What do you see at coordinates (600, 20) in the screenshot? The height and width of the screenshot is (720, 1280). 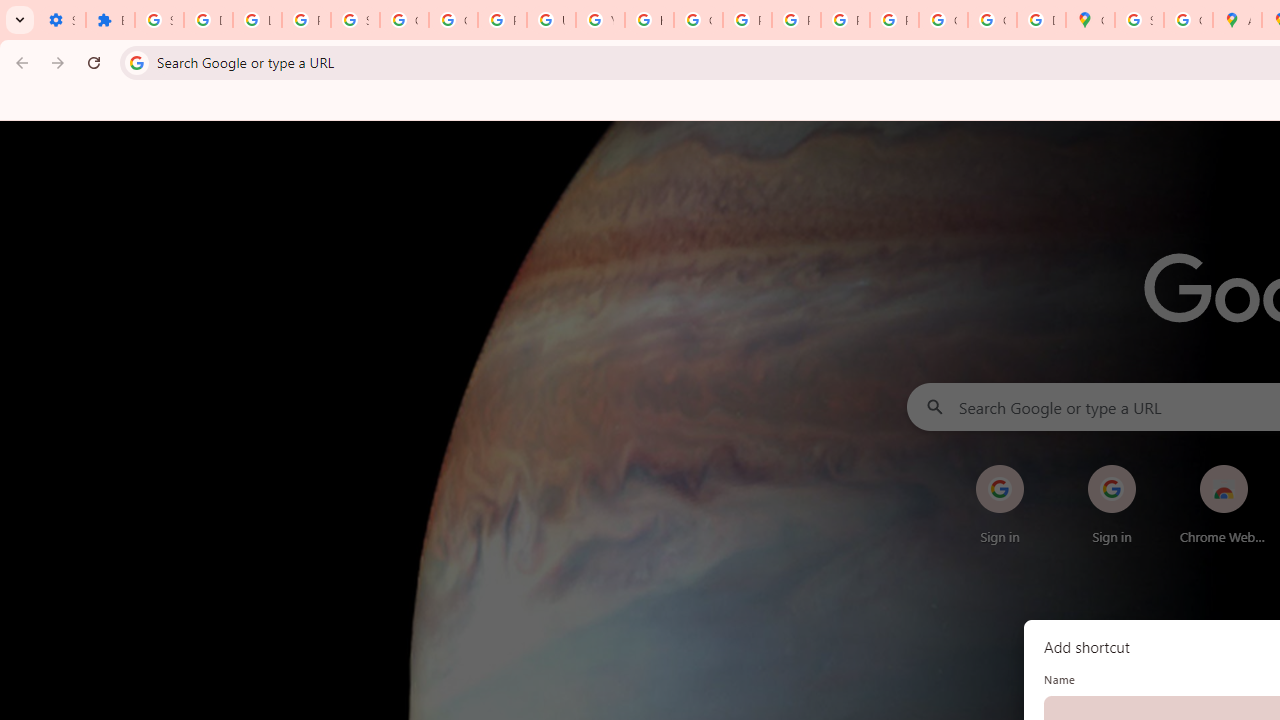 I see `YouTube` at bounding box center [600, 20].